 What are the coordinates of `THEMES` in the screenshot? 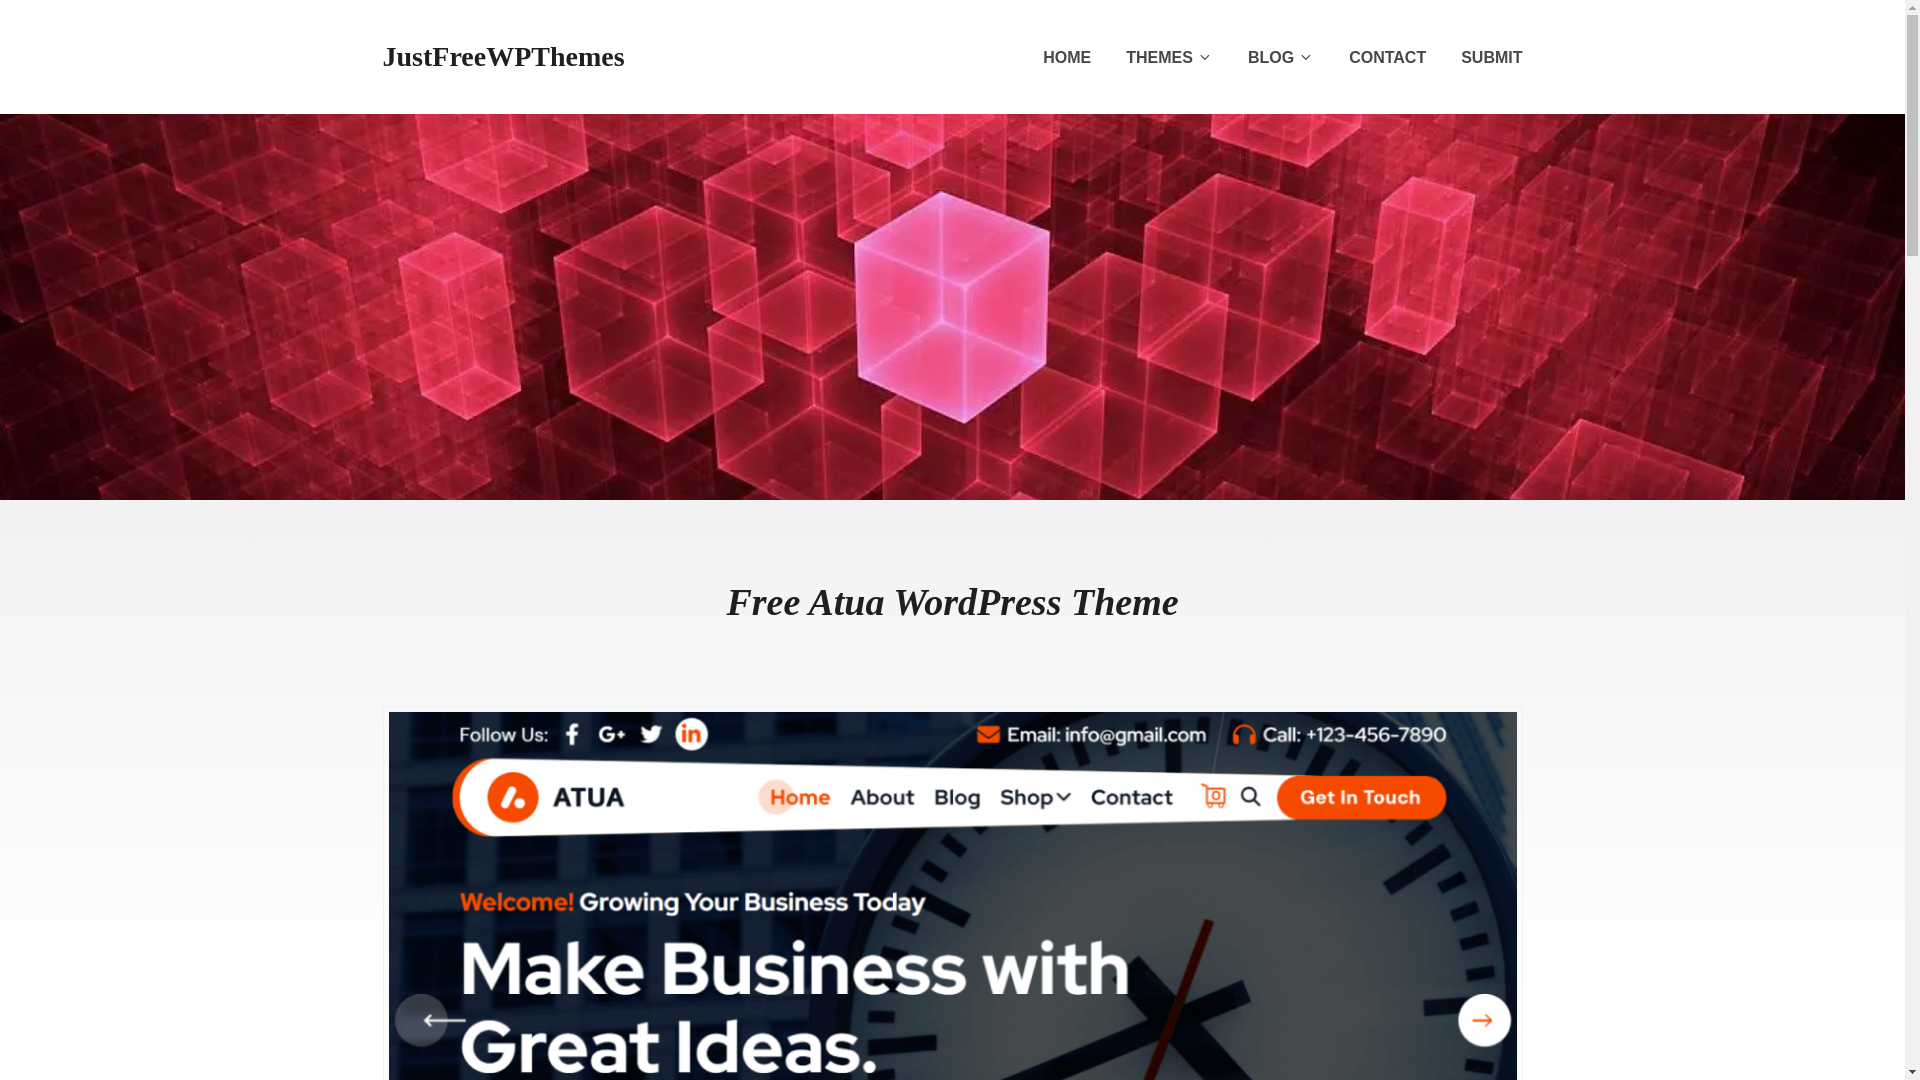 It's located at (1169, 58).